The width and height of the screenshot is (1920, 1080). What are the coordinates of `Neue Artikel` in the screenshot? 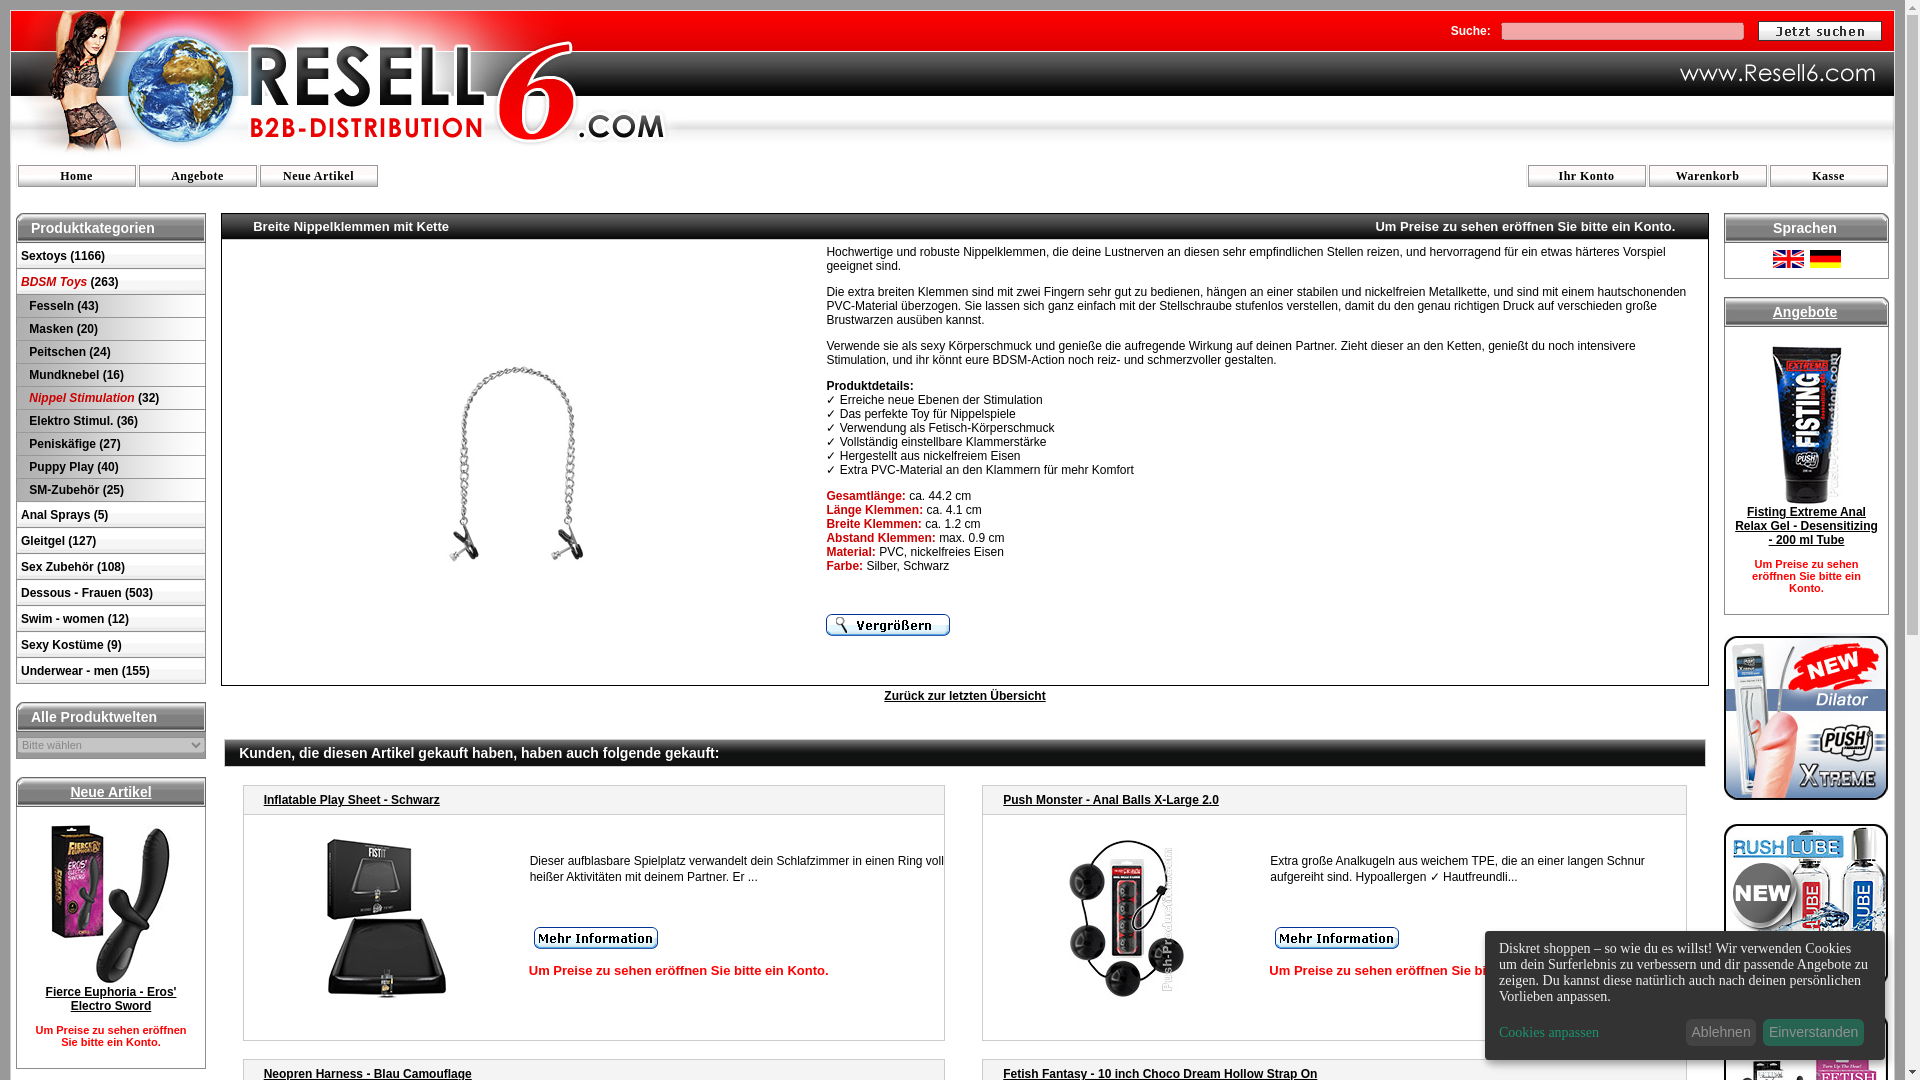 It's located at (110, 792).